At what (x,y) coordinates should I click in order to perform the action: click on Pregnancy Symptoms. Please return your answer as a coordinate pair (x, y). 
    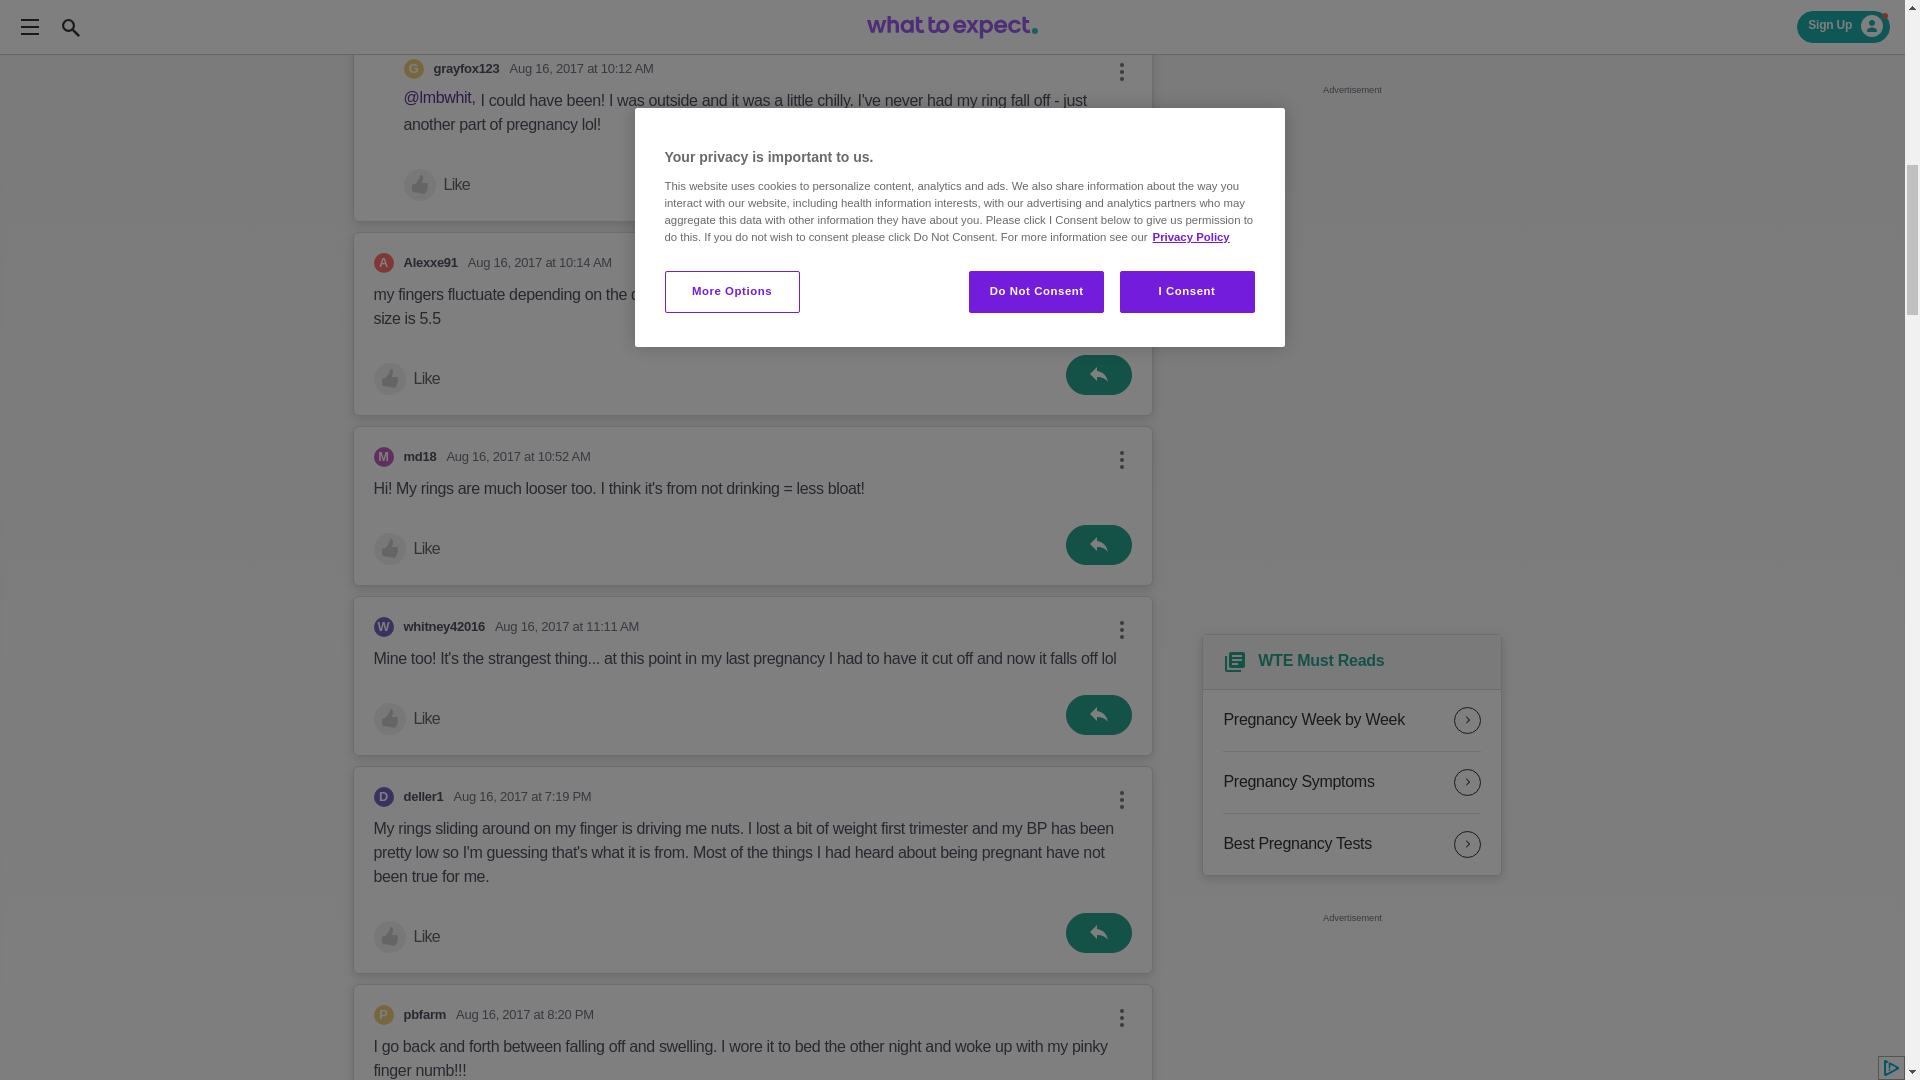
    Looking at the image, I should click on (1352, 782).